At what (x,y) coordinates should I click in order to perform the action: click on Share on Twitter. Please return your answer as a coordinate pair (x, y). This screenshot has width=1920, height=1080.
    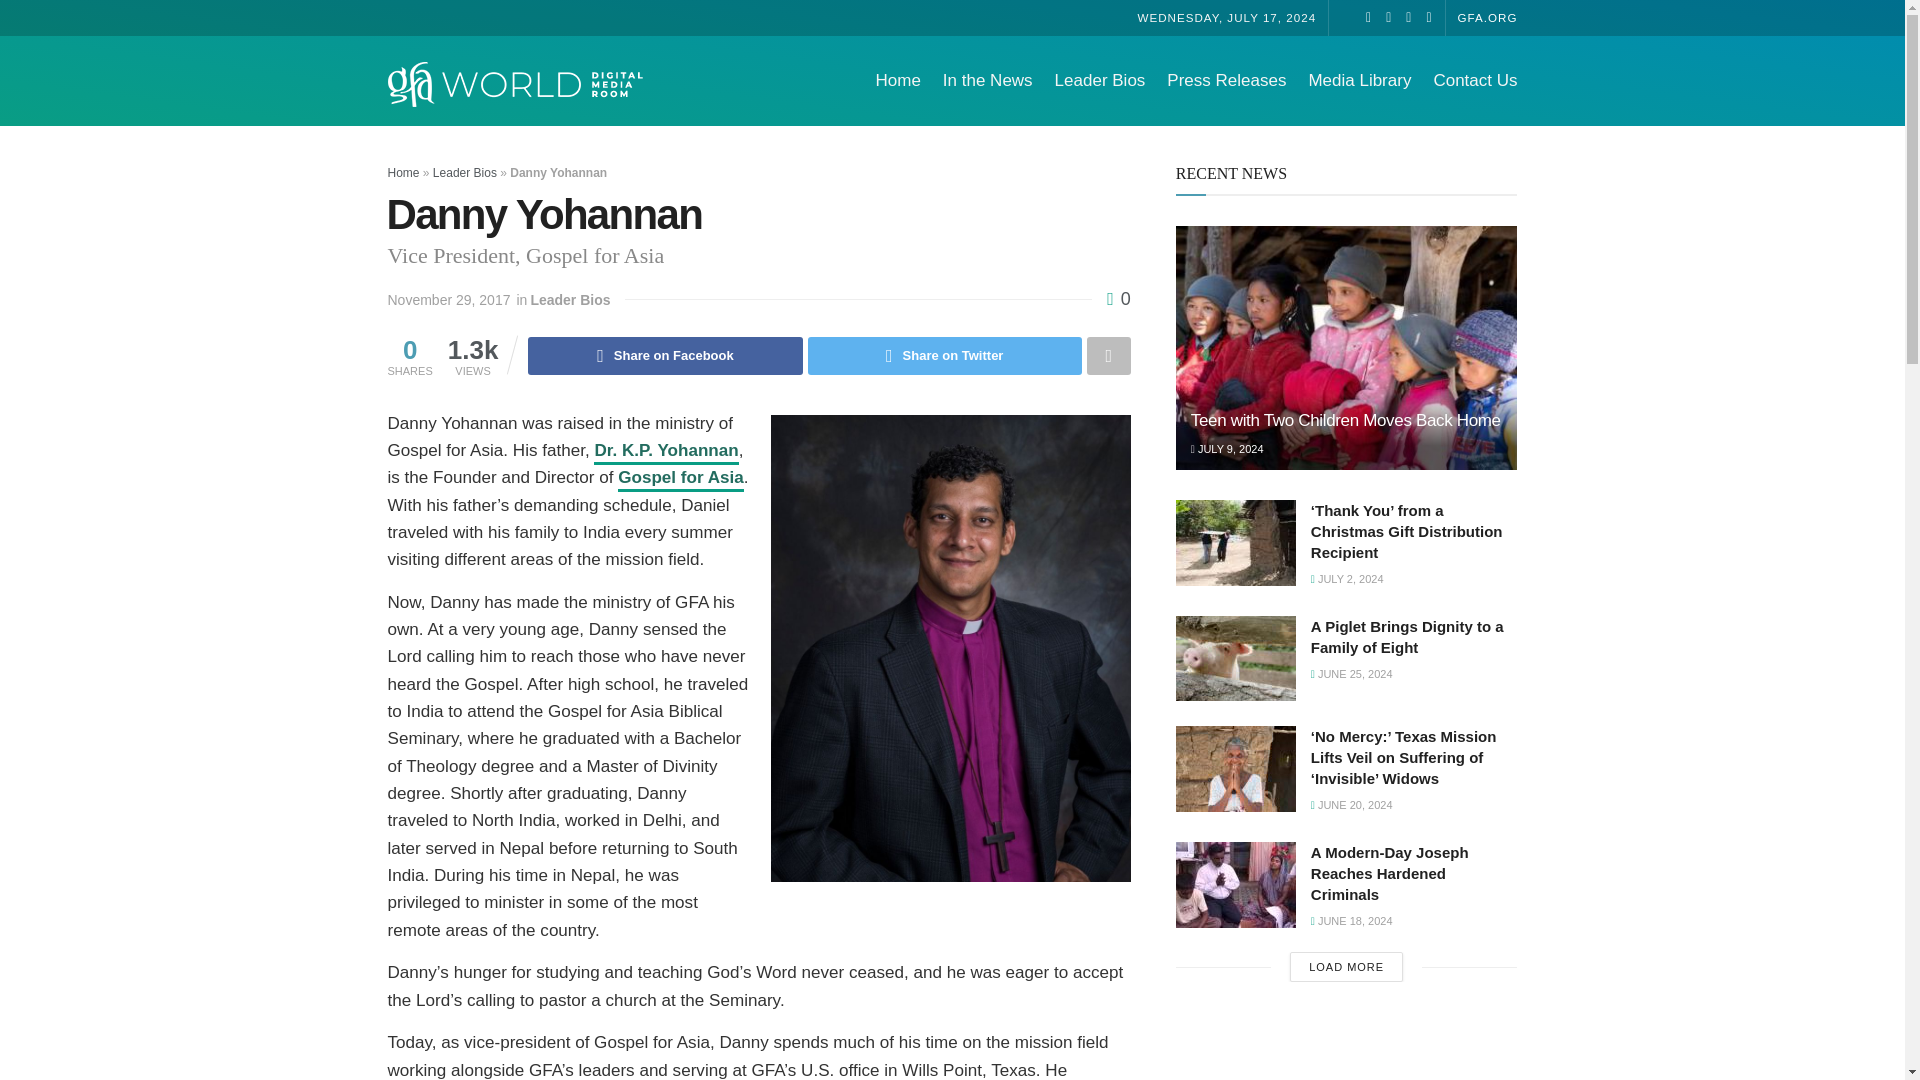
    Looking at the image, I should click on (945, 355).